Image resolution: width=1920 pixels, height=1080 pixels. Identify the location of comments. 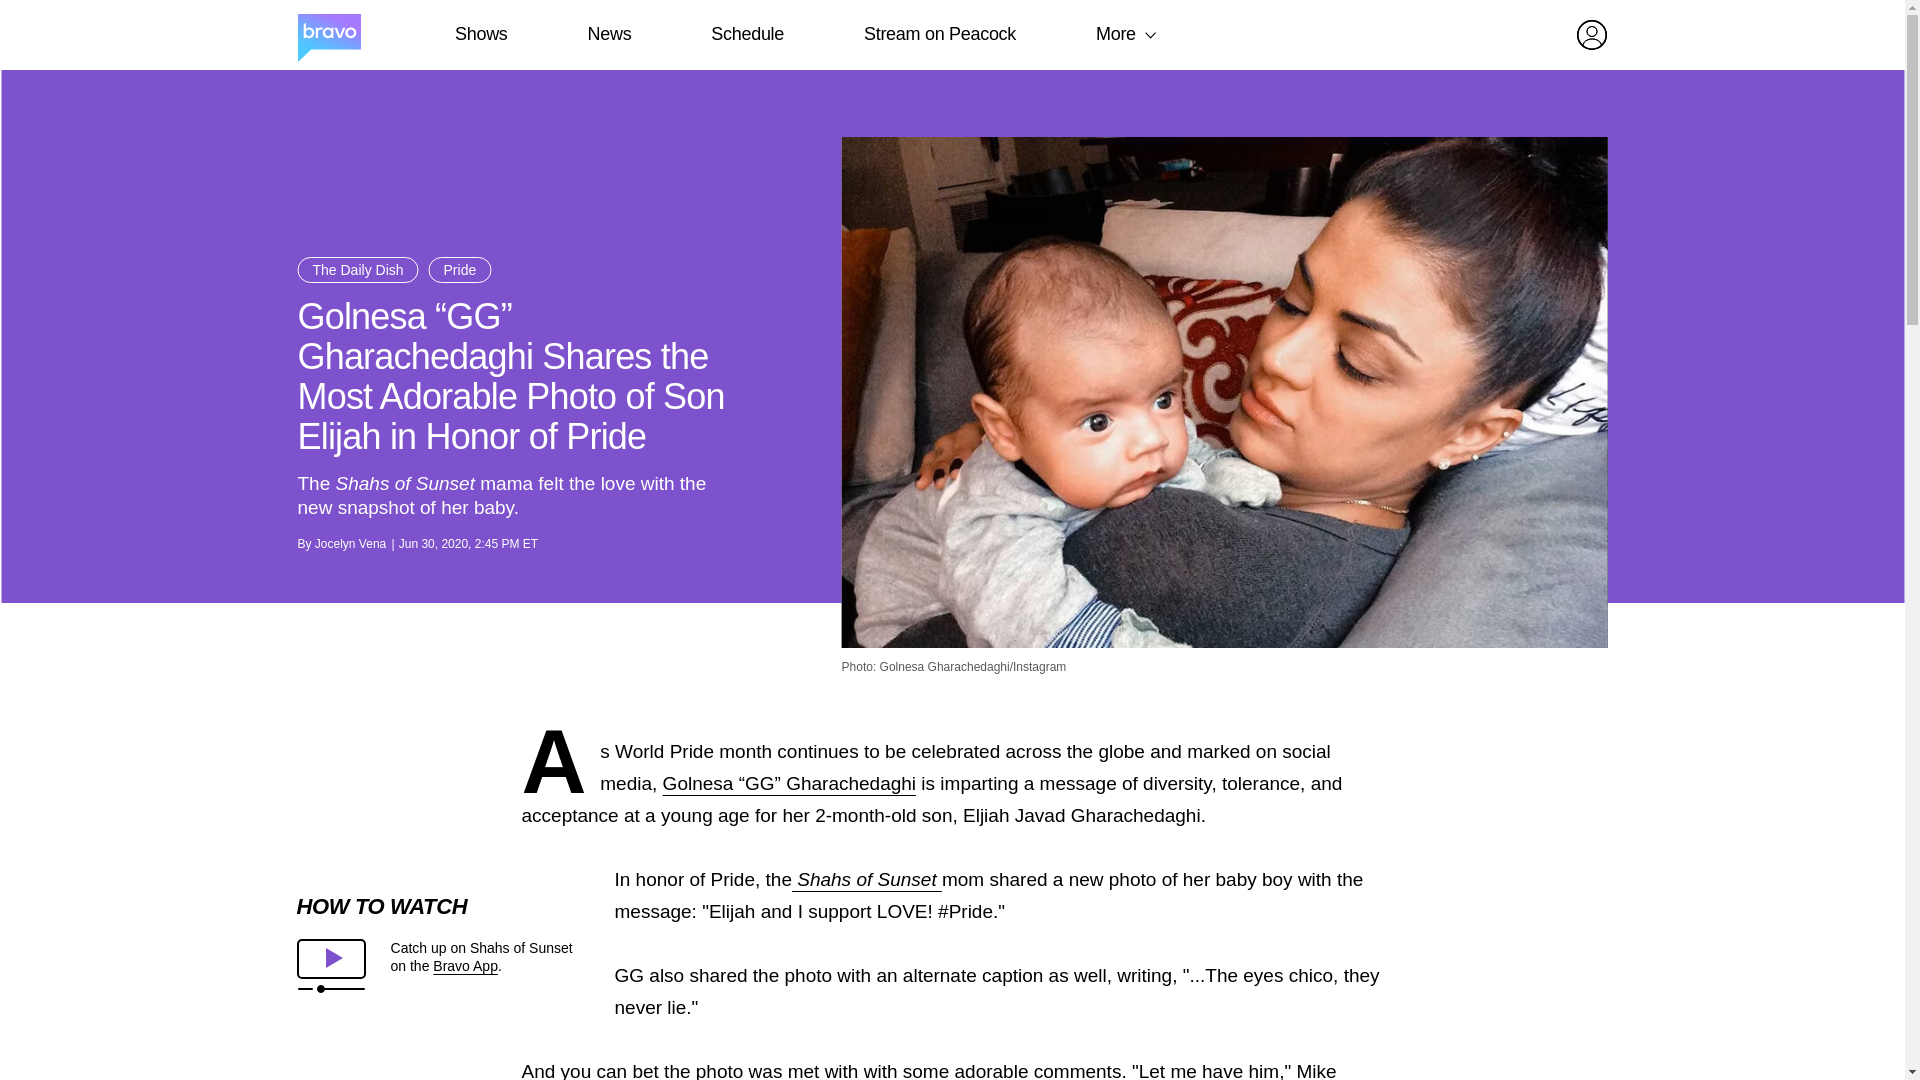
(1078, 1070).